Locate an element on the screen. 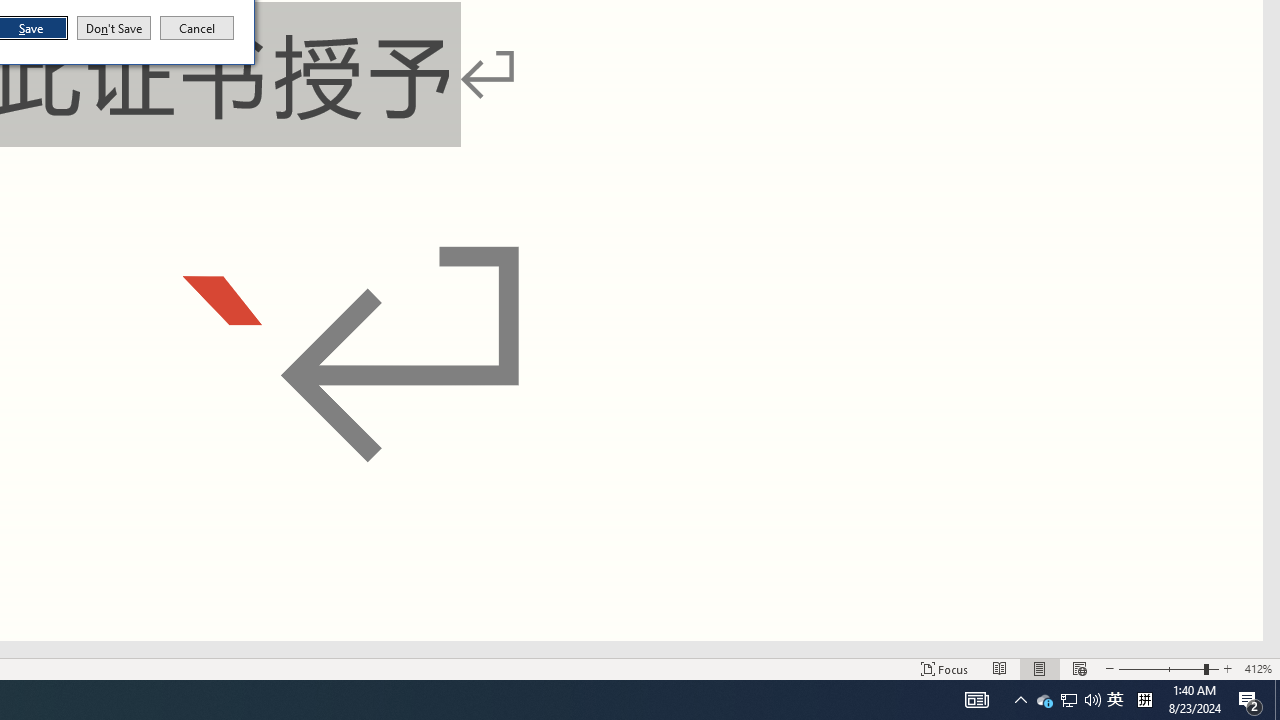 This screenshot has width=1280, height=720. Notification Chevron is located at coordinates (1168, 668).